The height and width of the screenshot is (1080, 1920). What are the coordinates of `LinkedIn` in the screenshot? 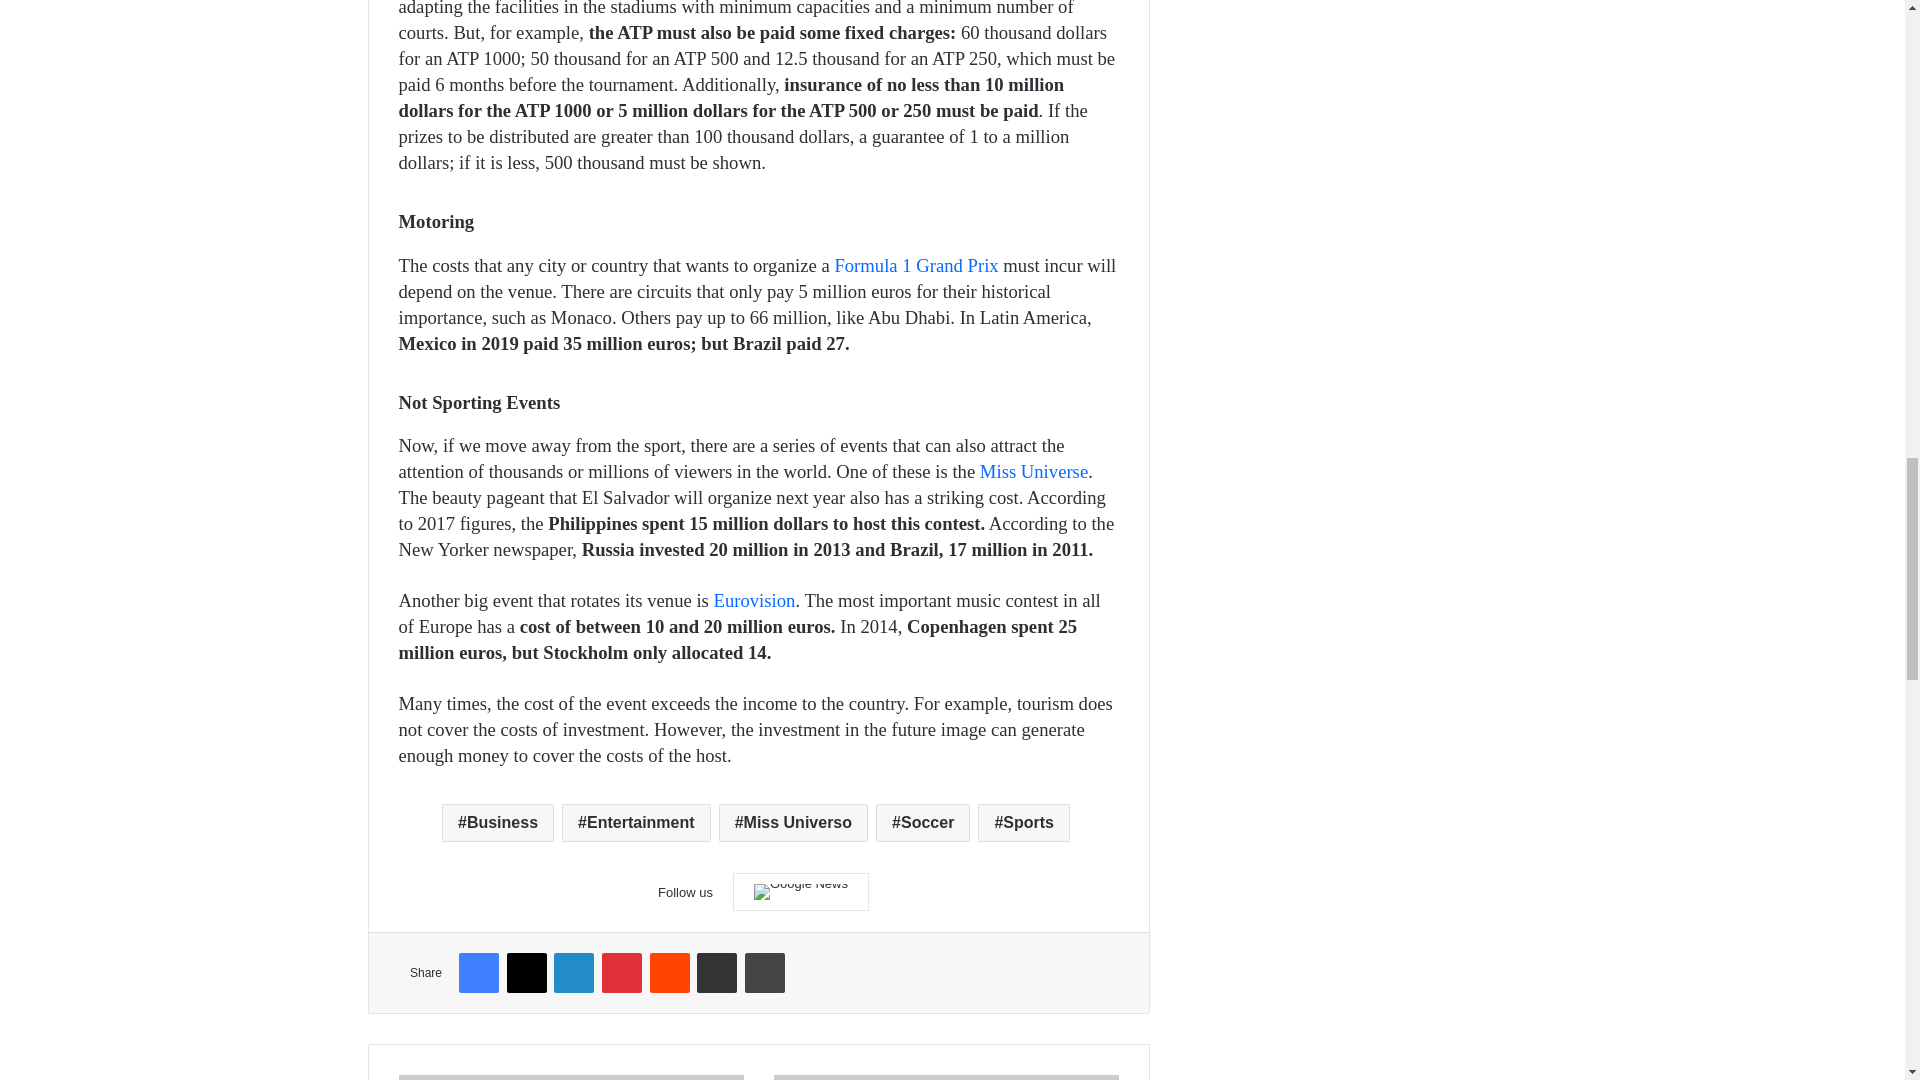 It's located at (574, 972).